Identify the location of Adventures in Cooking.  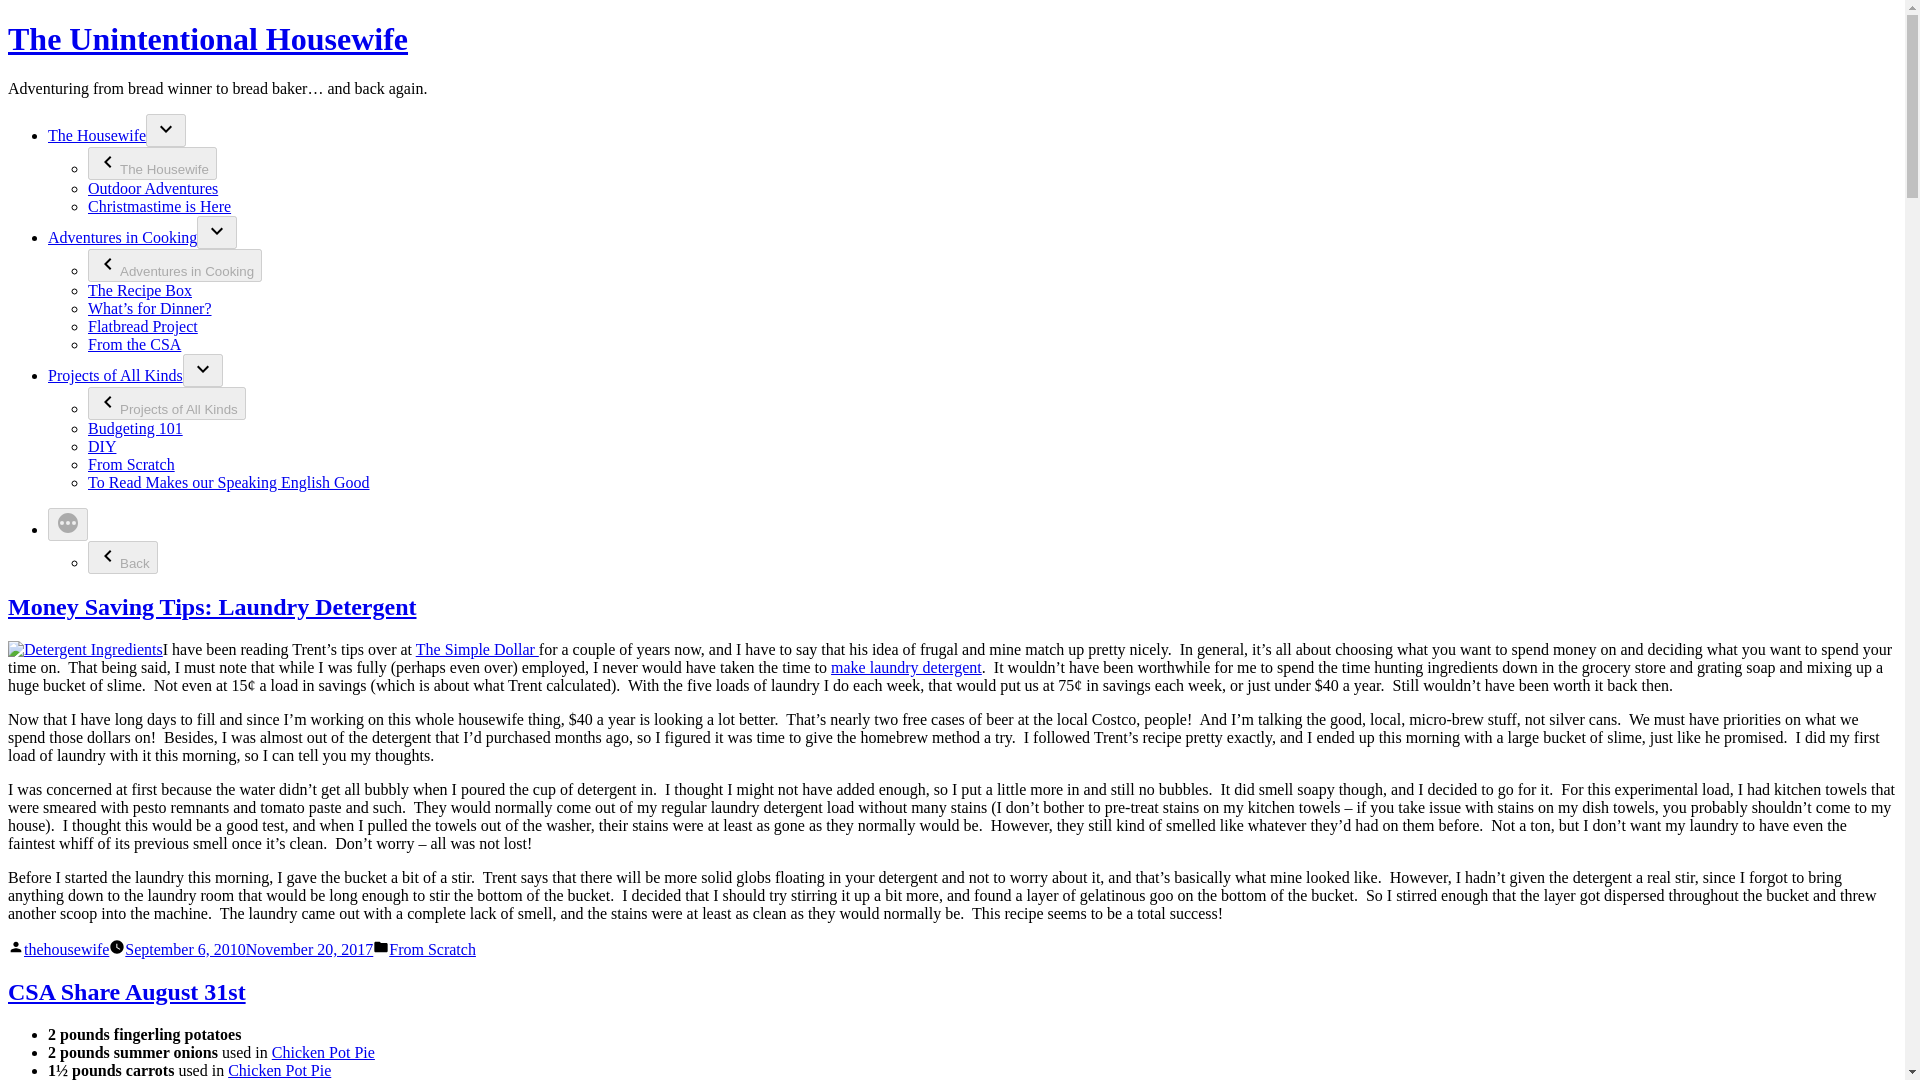
(174, 265).